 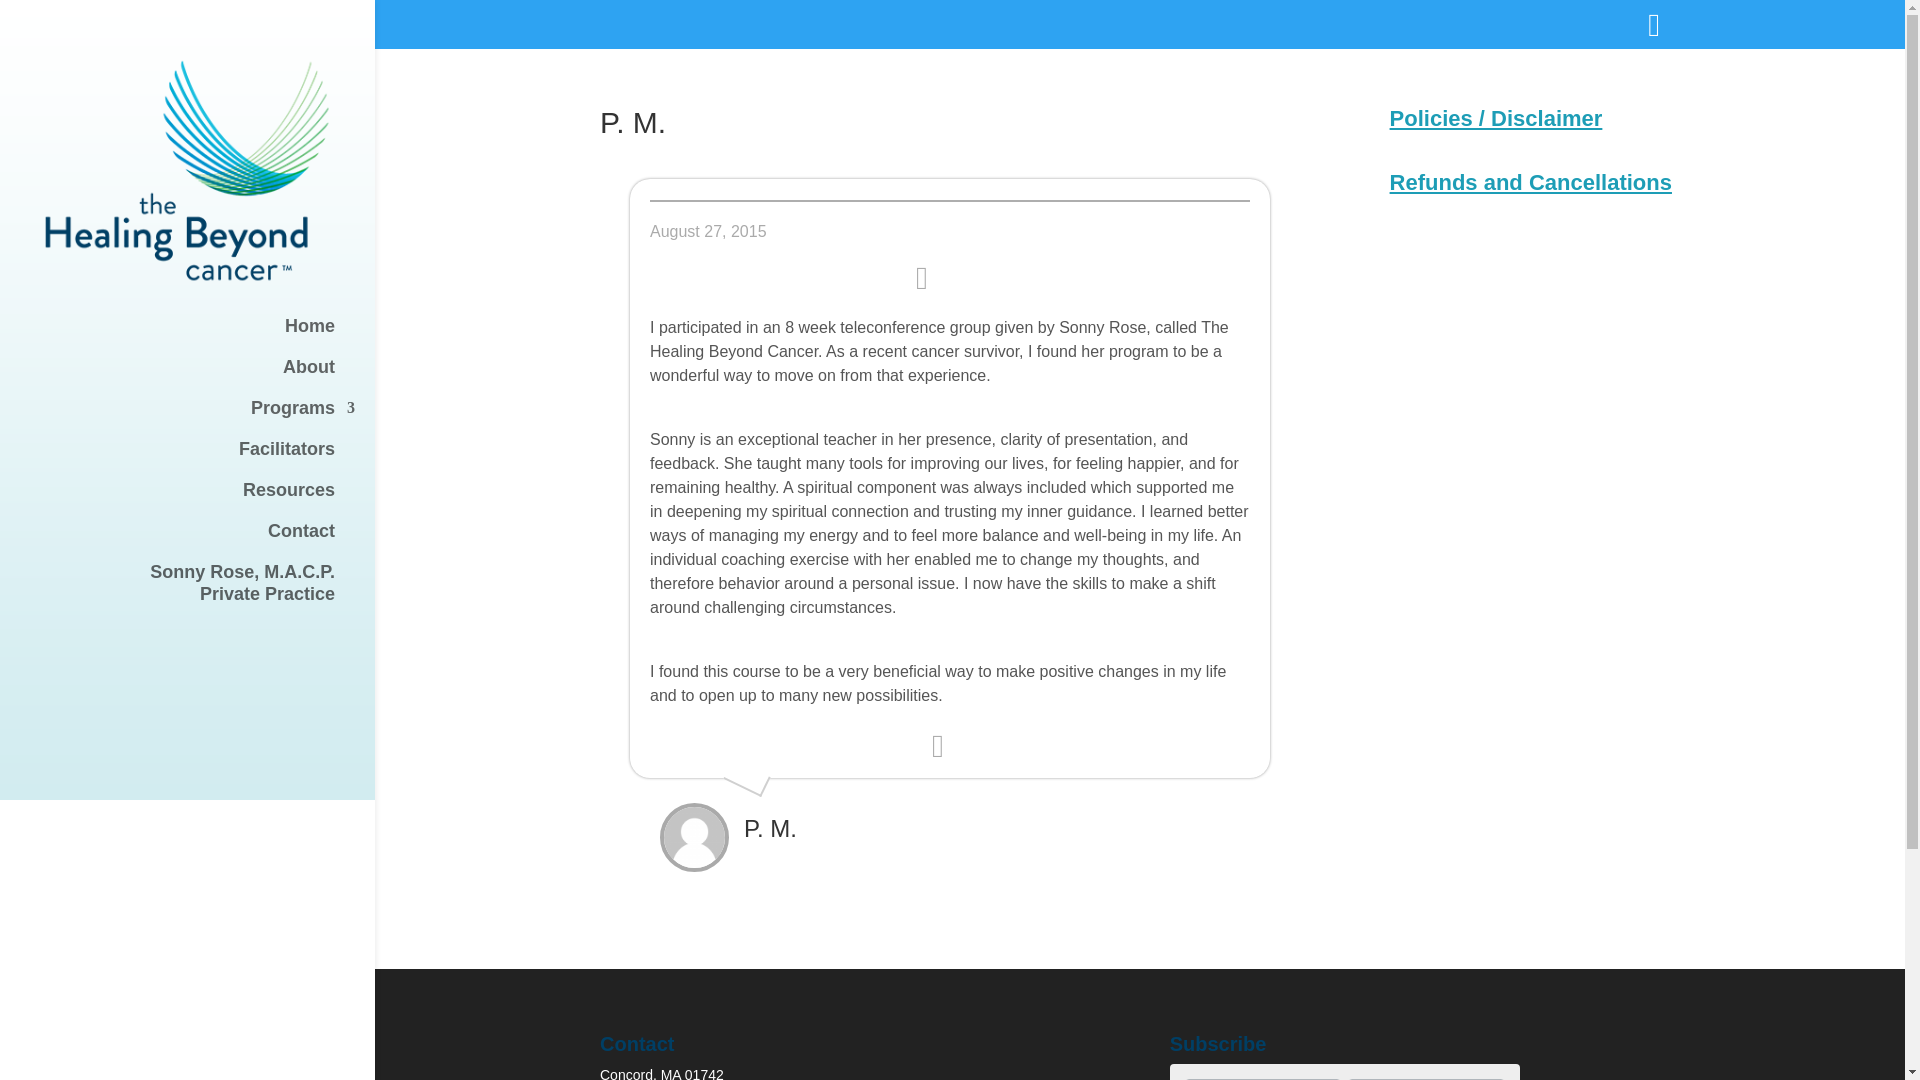 What do you see at coordinates (207, 376) in the screenshot?
I see `About` at bounding box center [207, 376].